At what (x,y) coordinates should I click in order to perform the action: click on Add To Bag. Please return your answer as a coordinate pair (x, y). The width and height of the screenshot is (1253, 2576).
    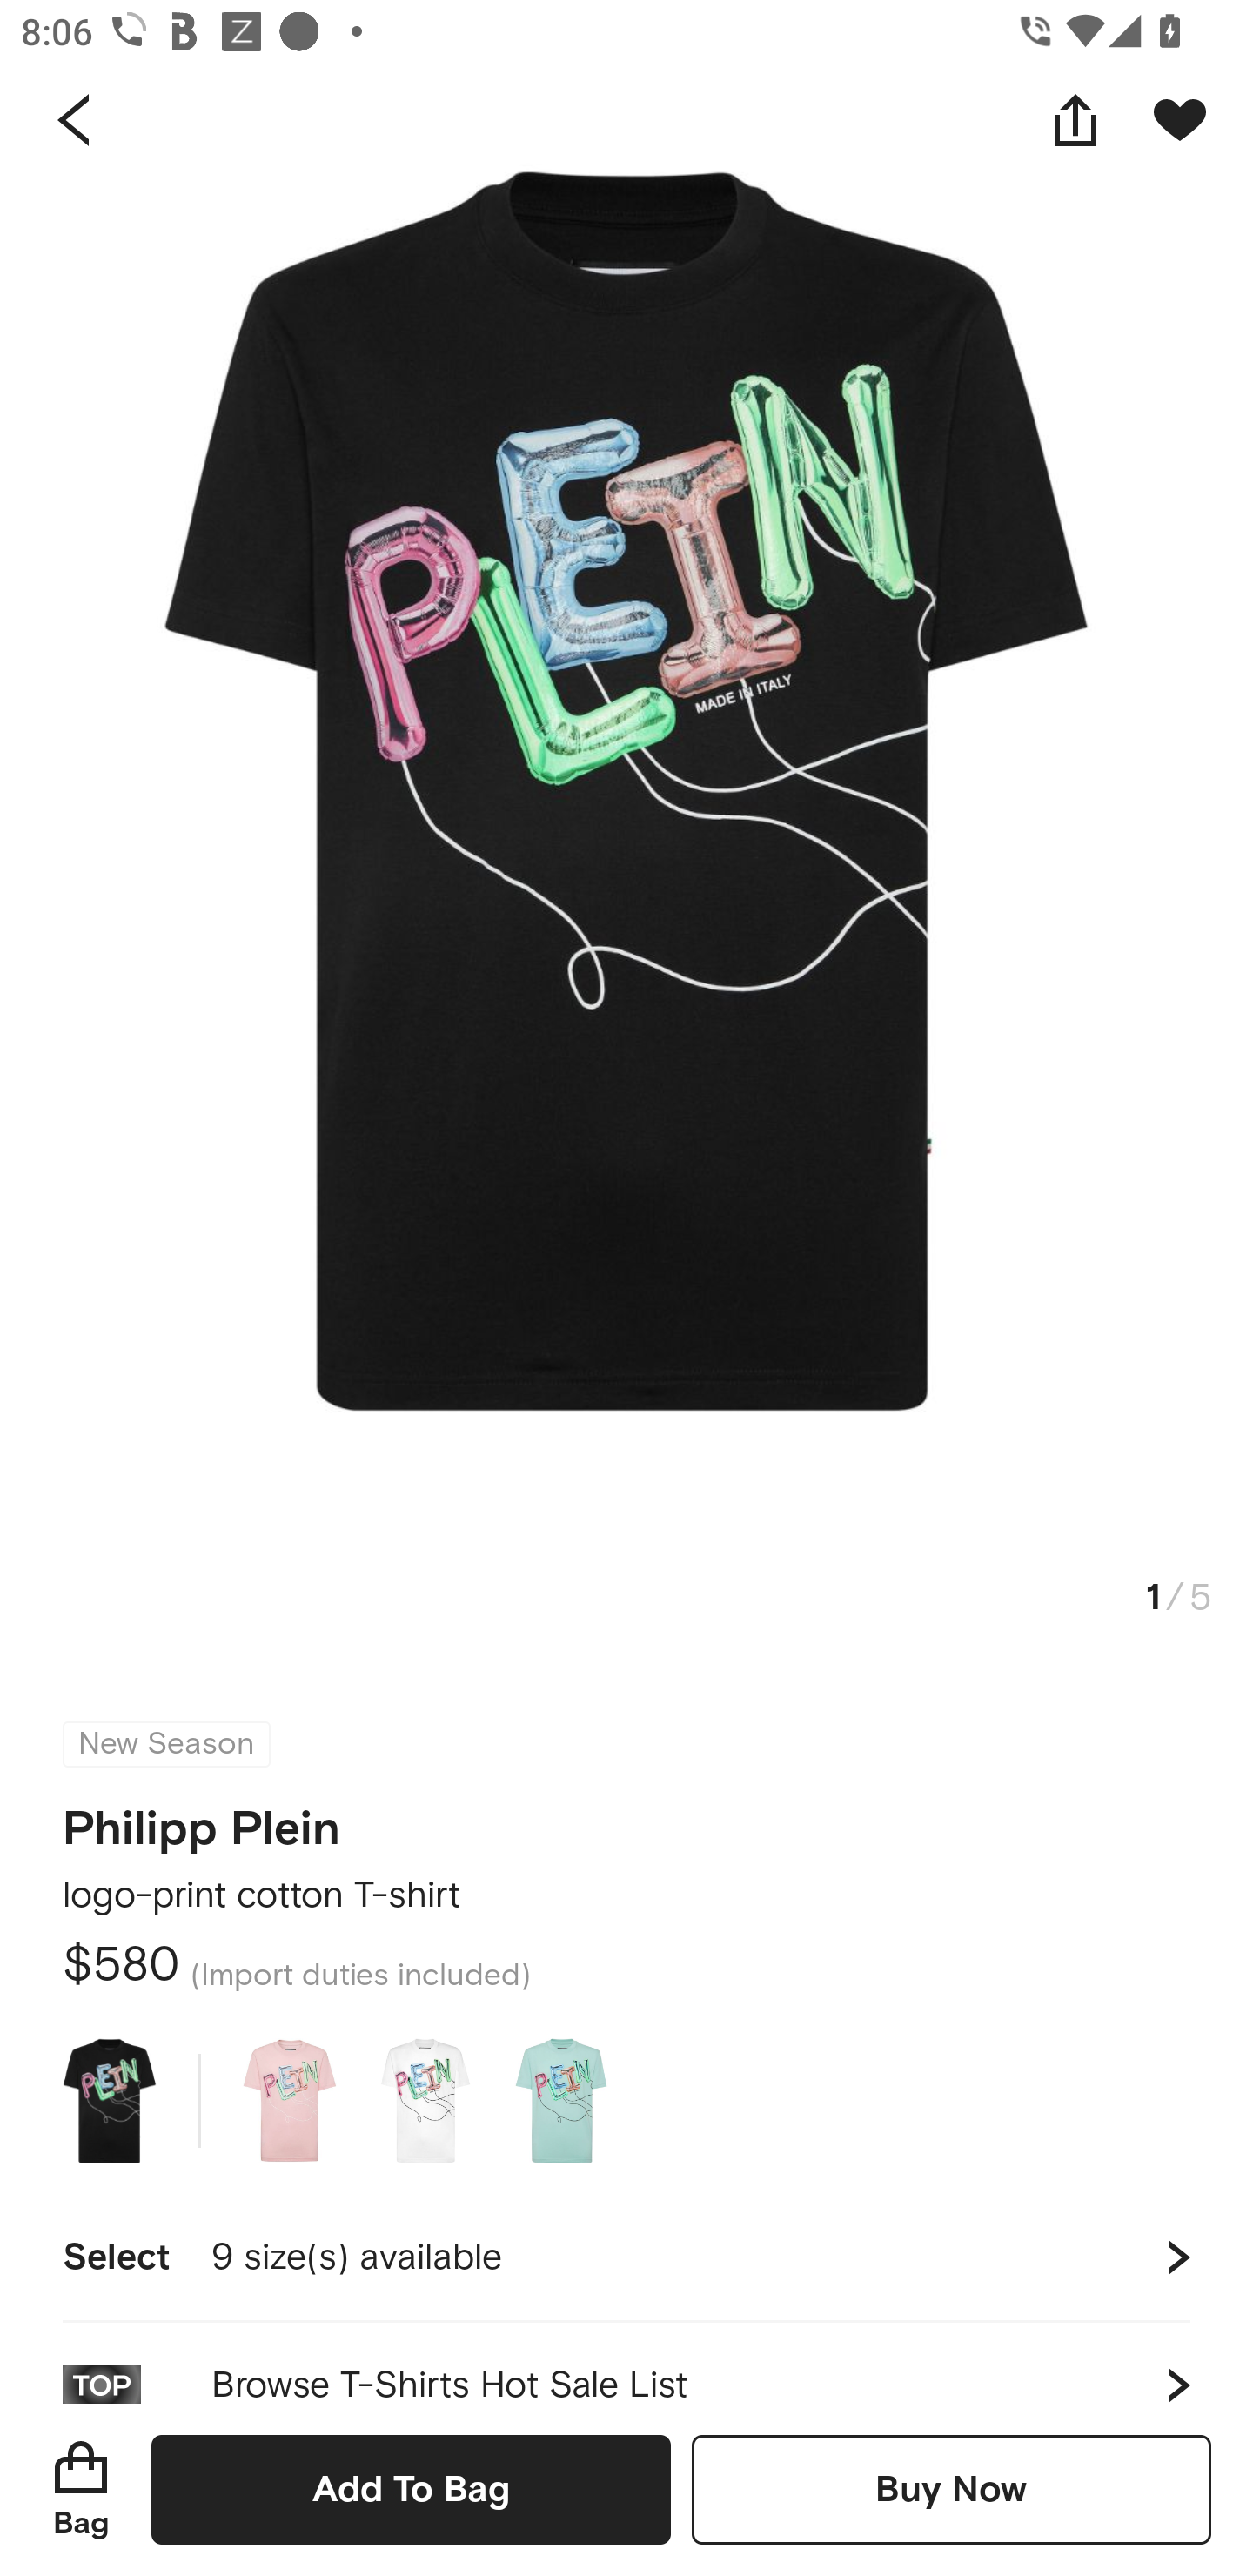
    Looking at the image, I should click on (411, 2489).